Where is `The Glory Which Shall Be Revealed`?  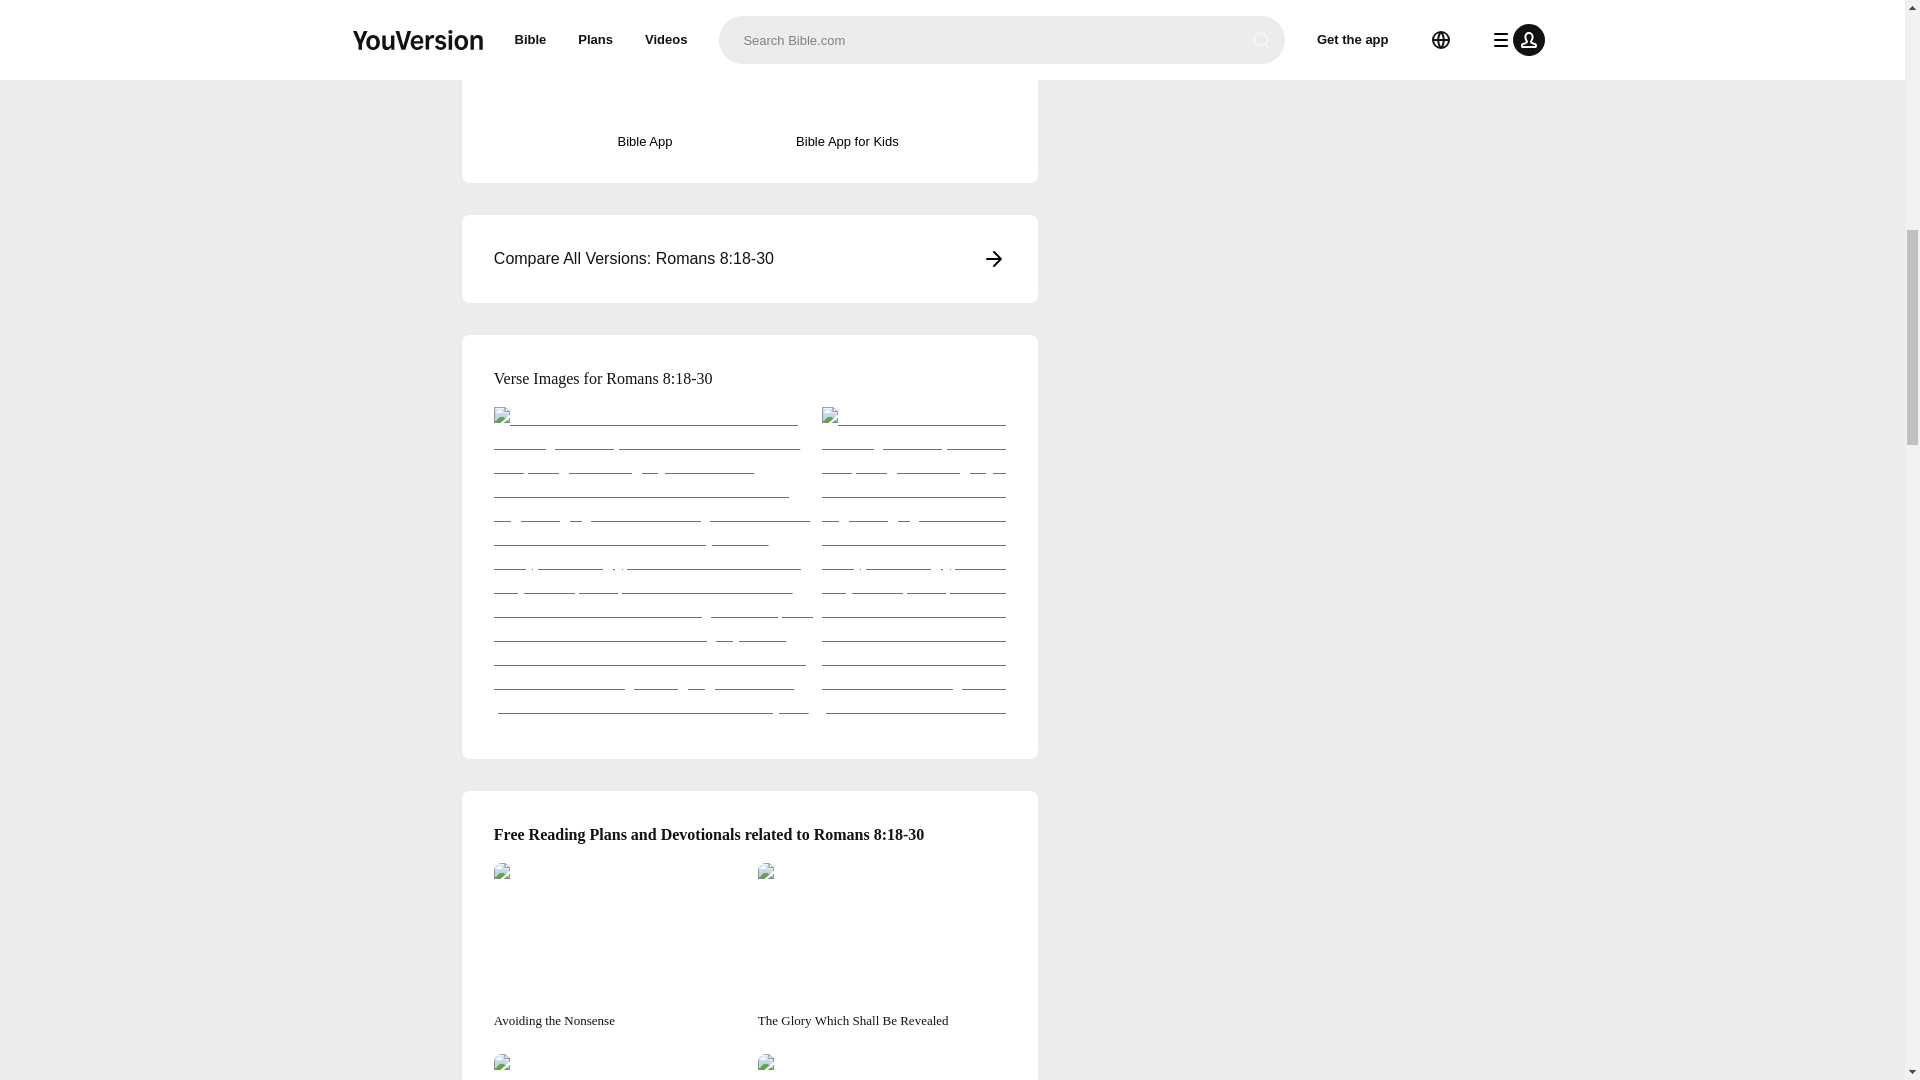
The Glory Which Shall Be Revealed is located at coordinates (882, 946).